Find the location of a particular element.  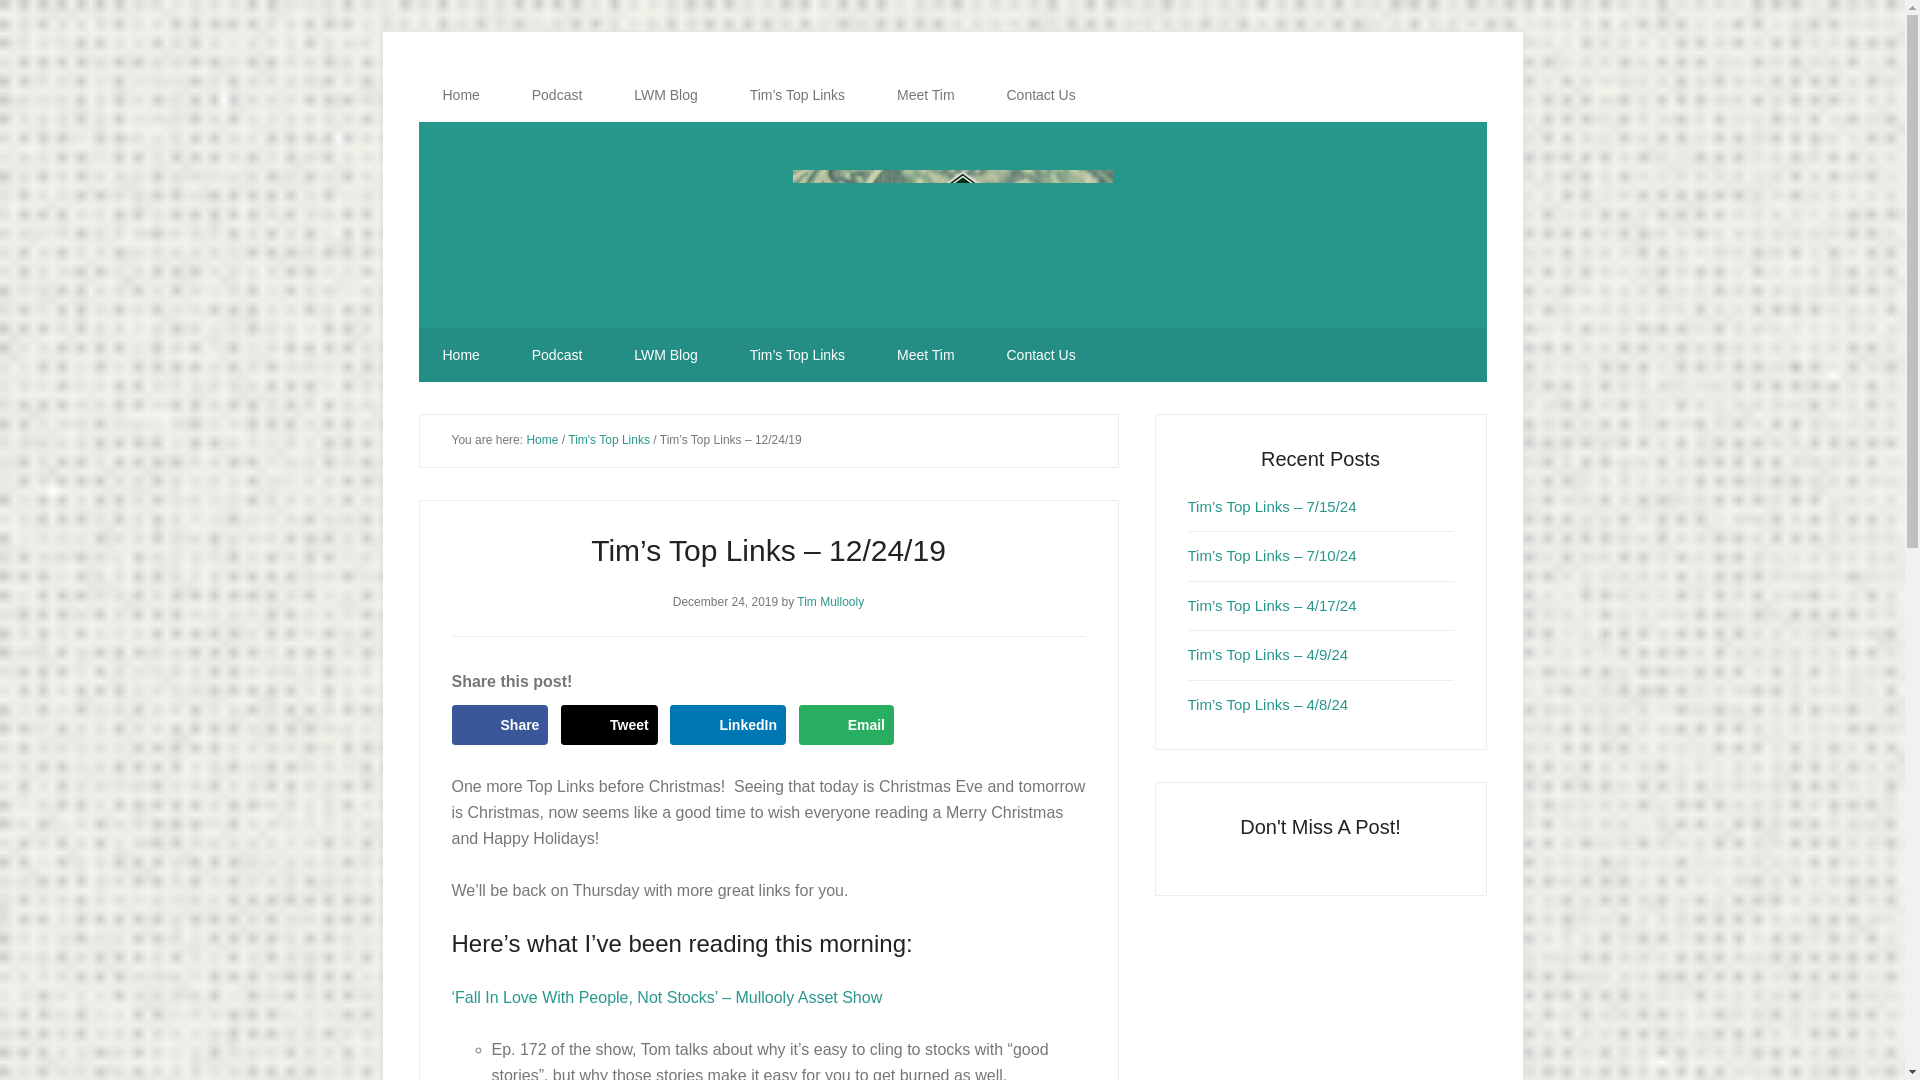

Share on LinkedIn is located at coordinates (728, 725).